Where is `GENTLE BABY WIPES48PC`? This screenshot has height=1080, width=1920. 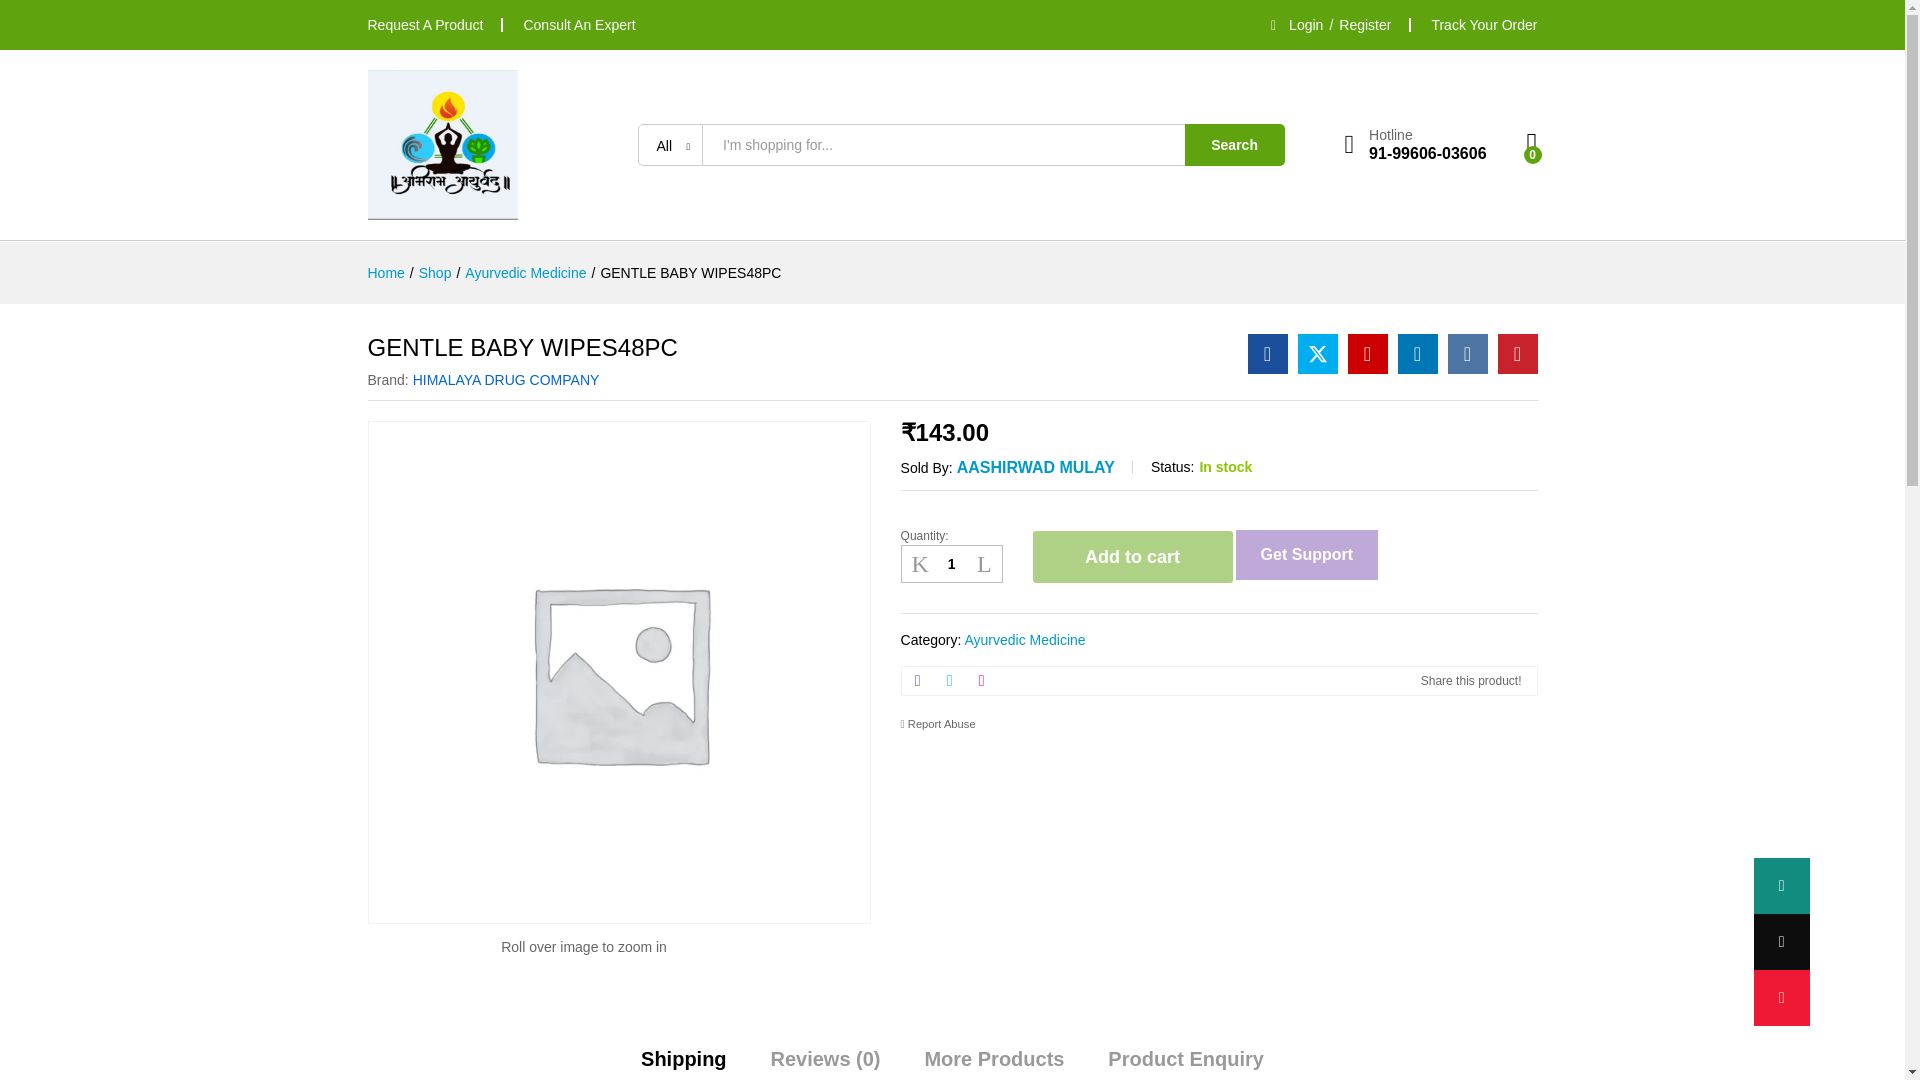 GENTLE BABY WIPES48PC is located at coordinates (690, 272).